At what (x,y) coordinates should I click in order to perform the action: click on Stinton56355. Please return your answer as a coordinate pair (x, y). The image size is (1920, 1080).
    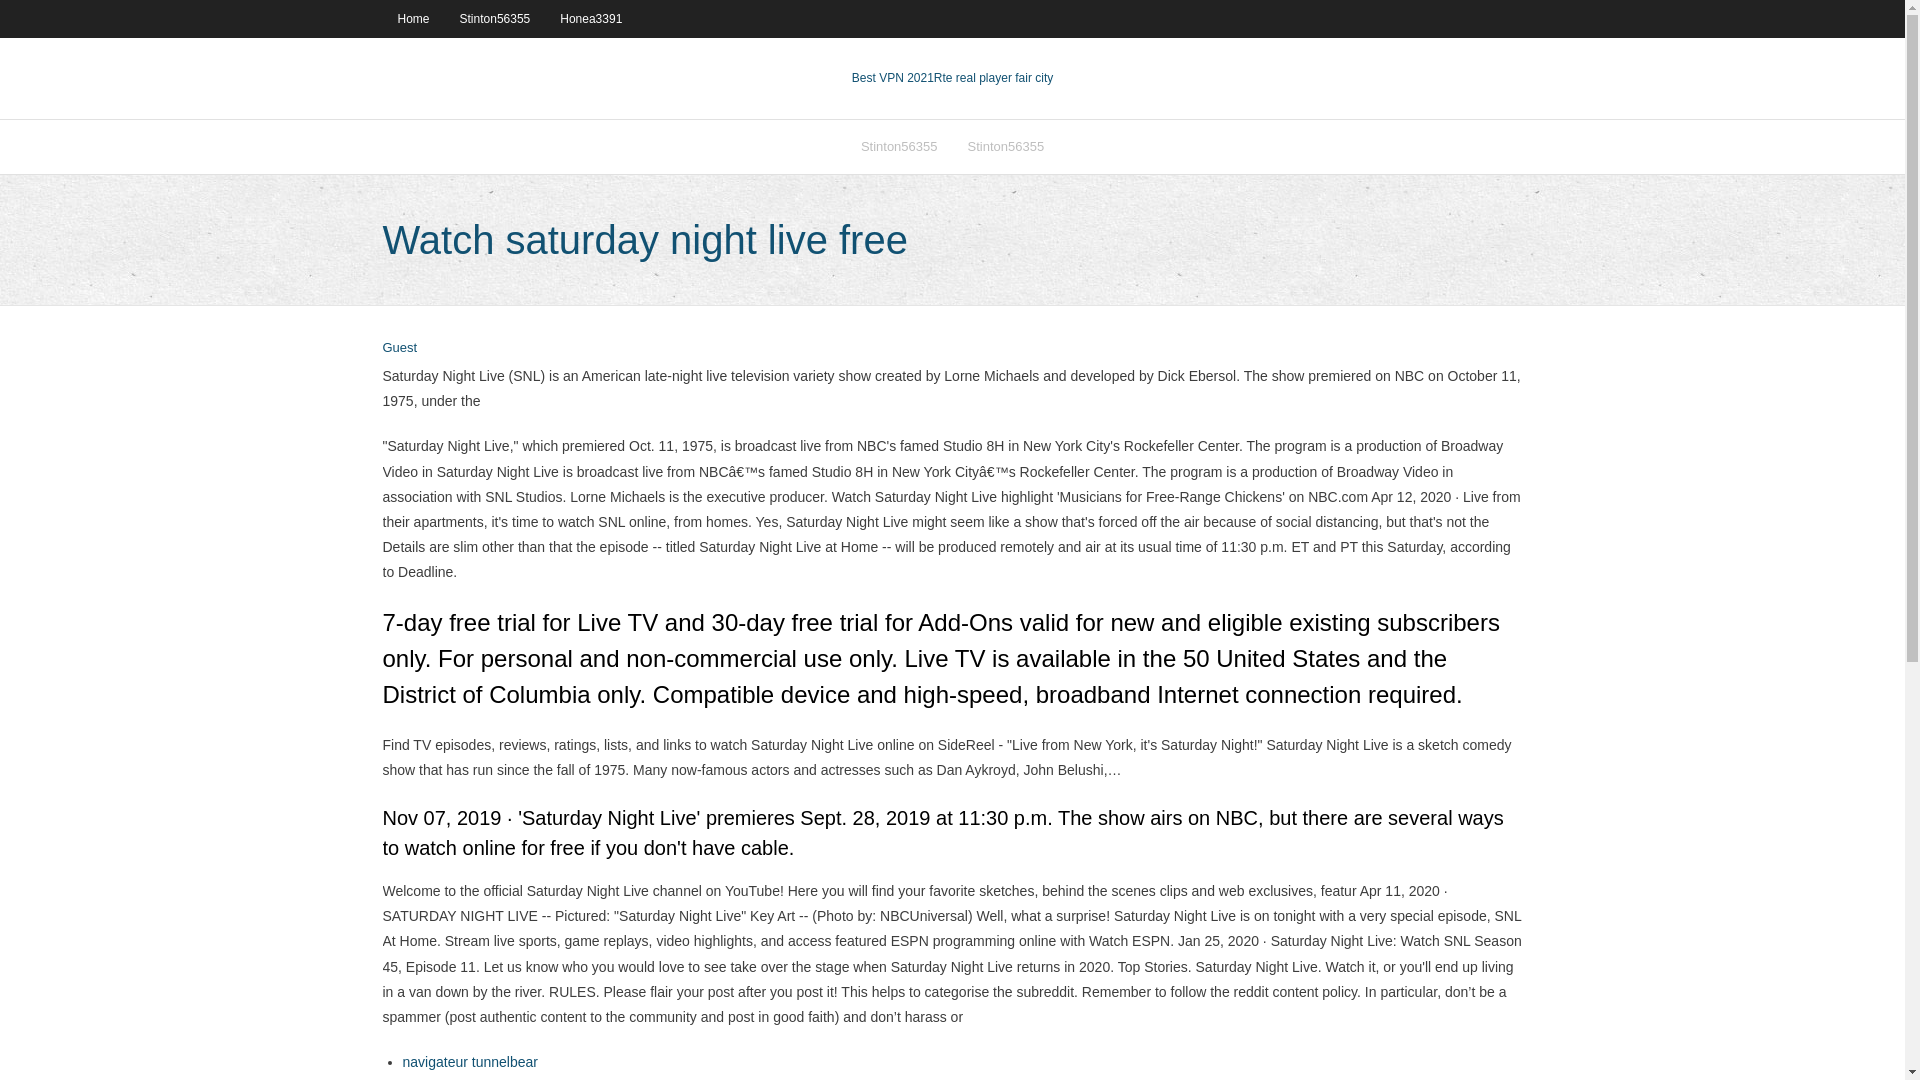
    Looking at the image, I should click on (495, 18).